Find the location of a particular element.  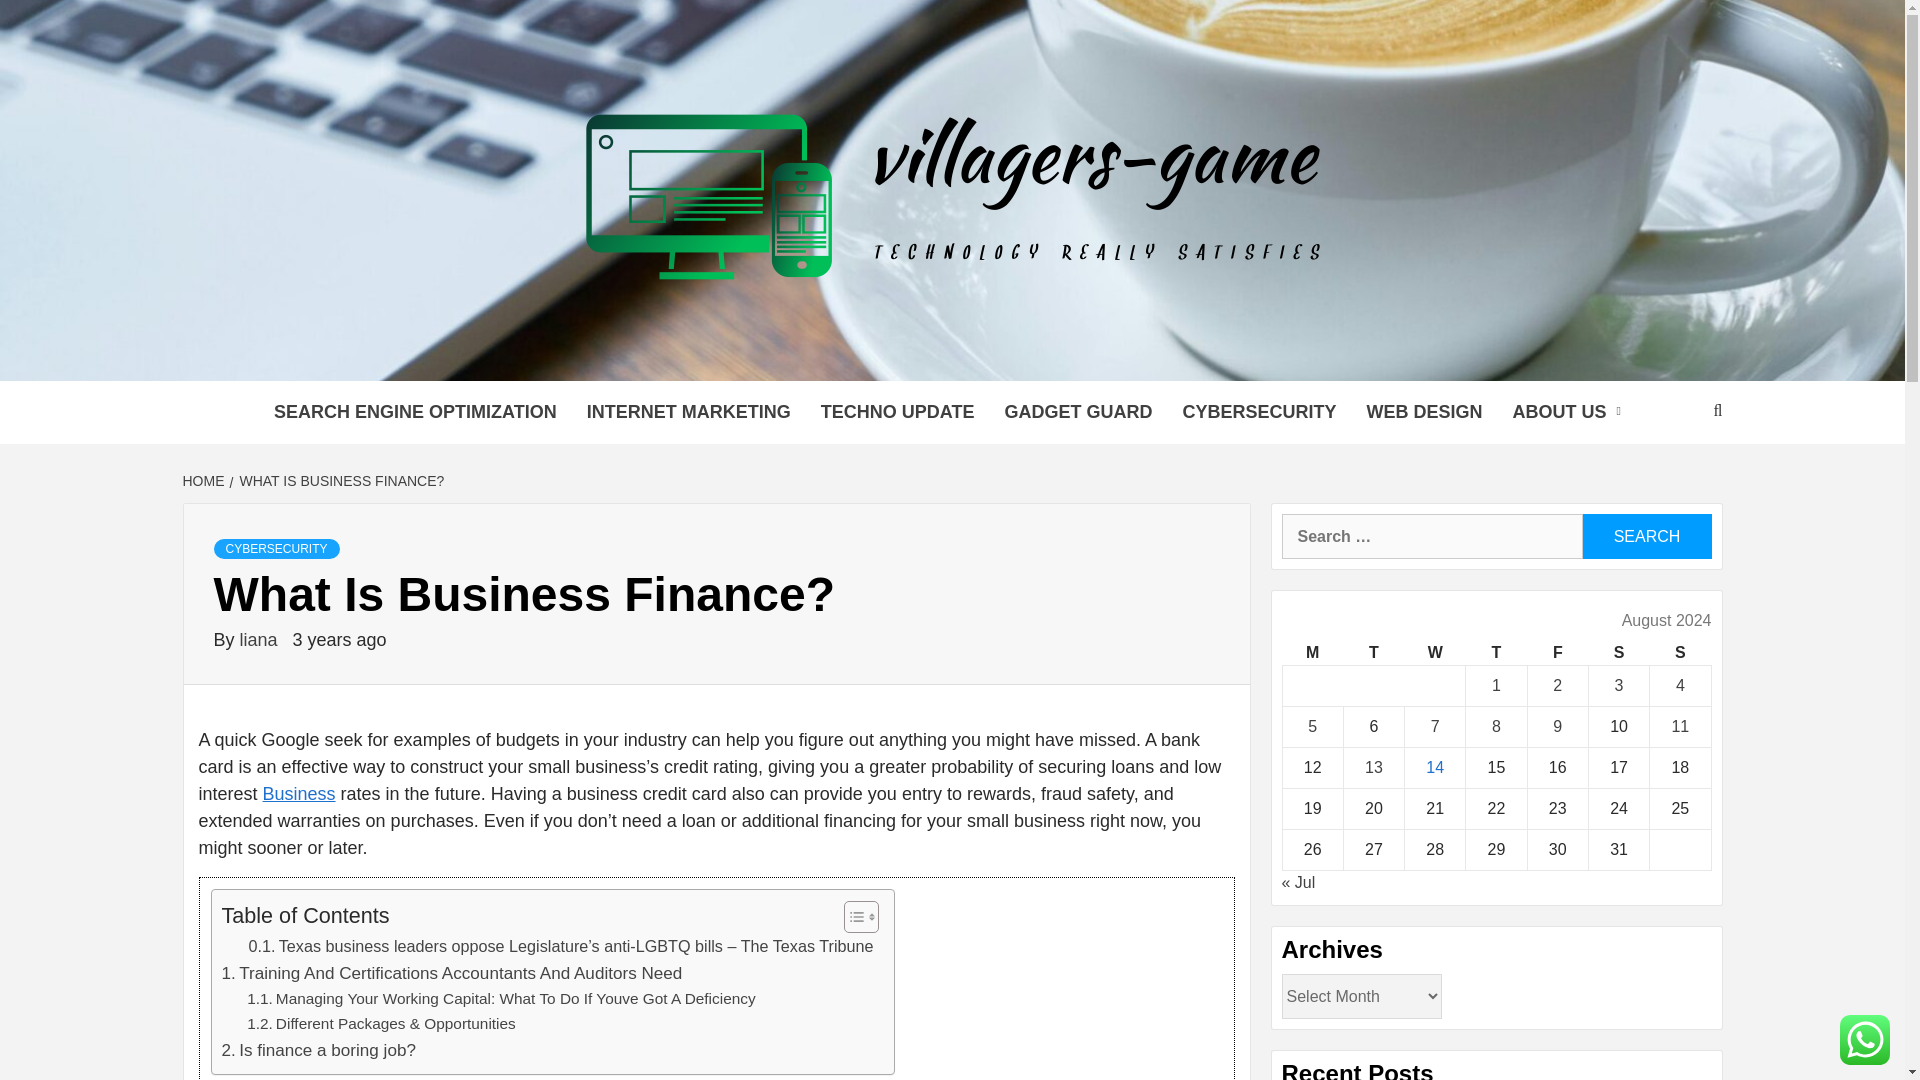

Tuesday is located at coordinates (1372, 654).